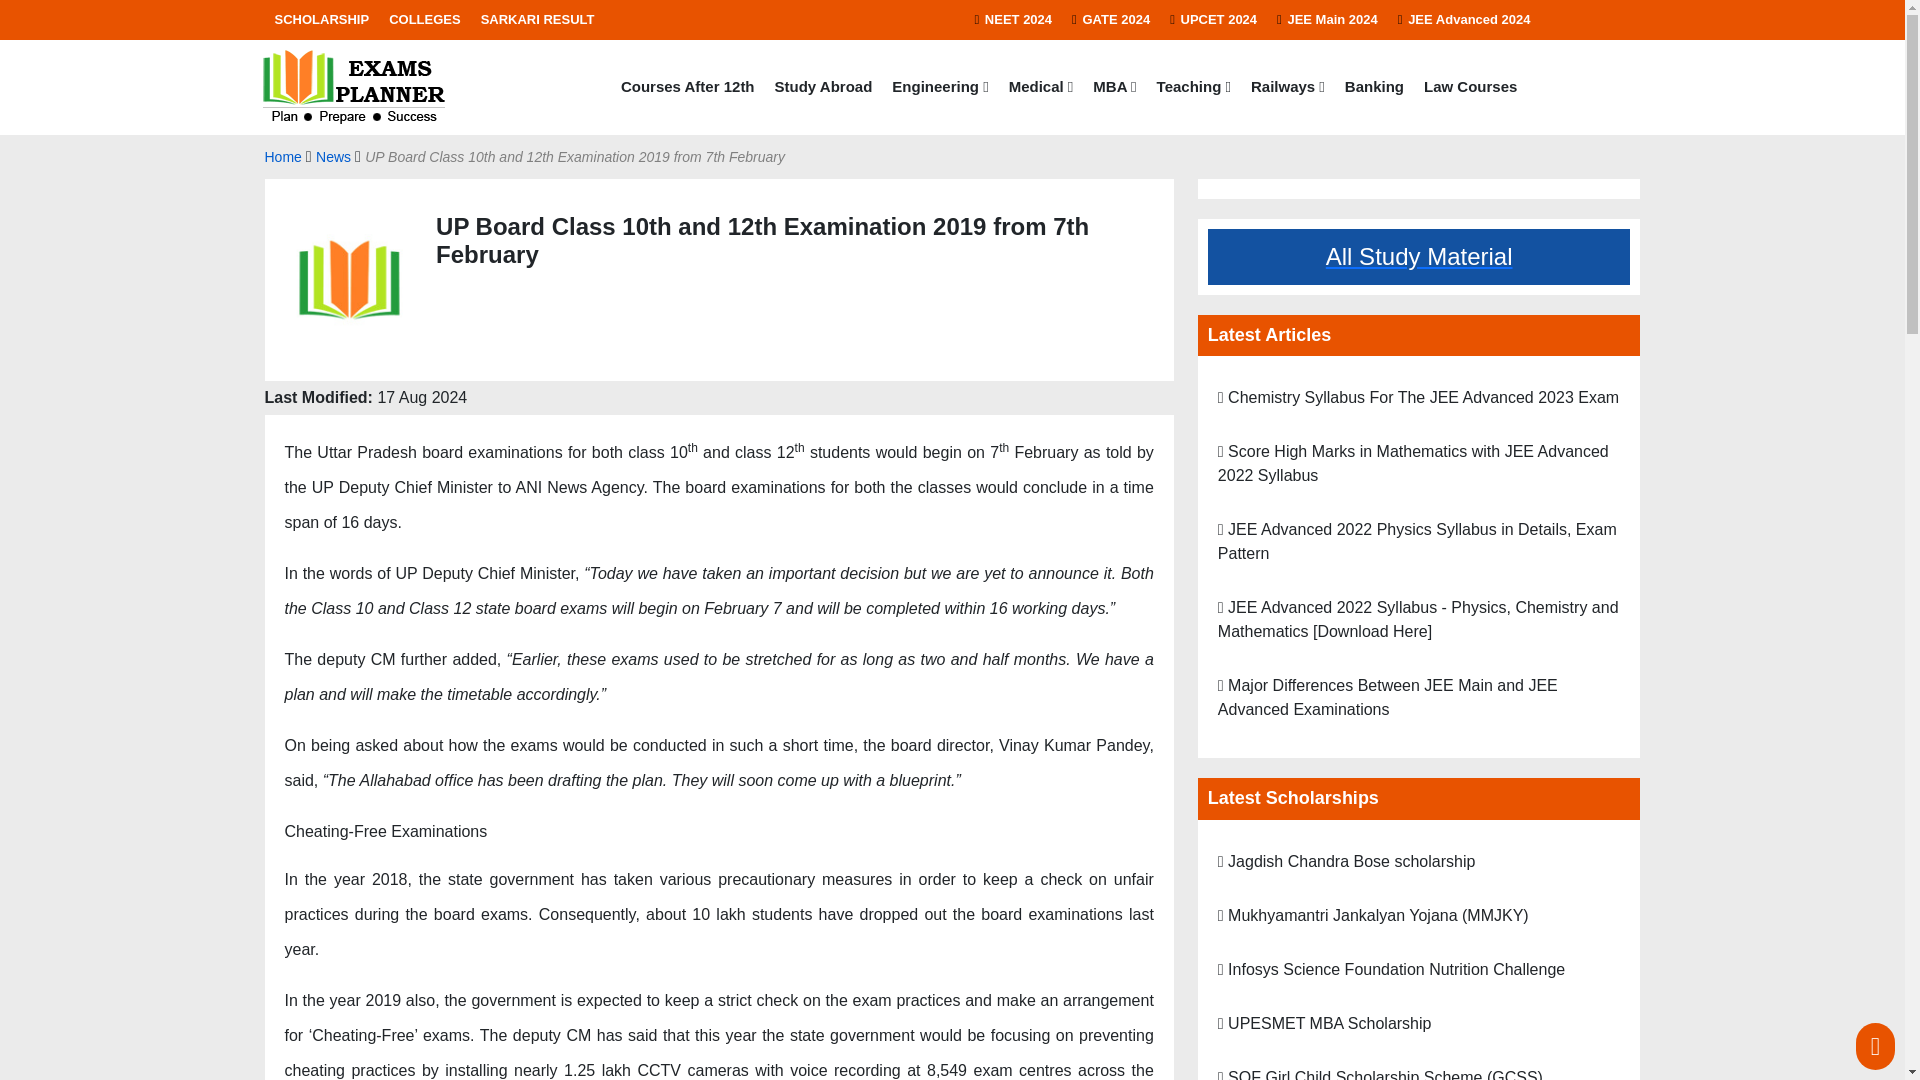  Describe the element at coordinates (1213, 20) in the screenshot. I see `UPCET 2024` at that location.